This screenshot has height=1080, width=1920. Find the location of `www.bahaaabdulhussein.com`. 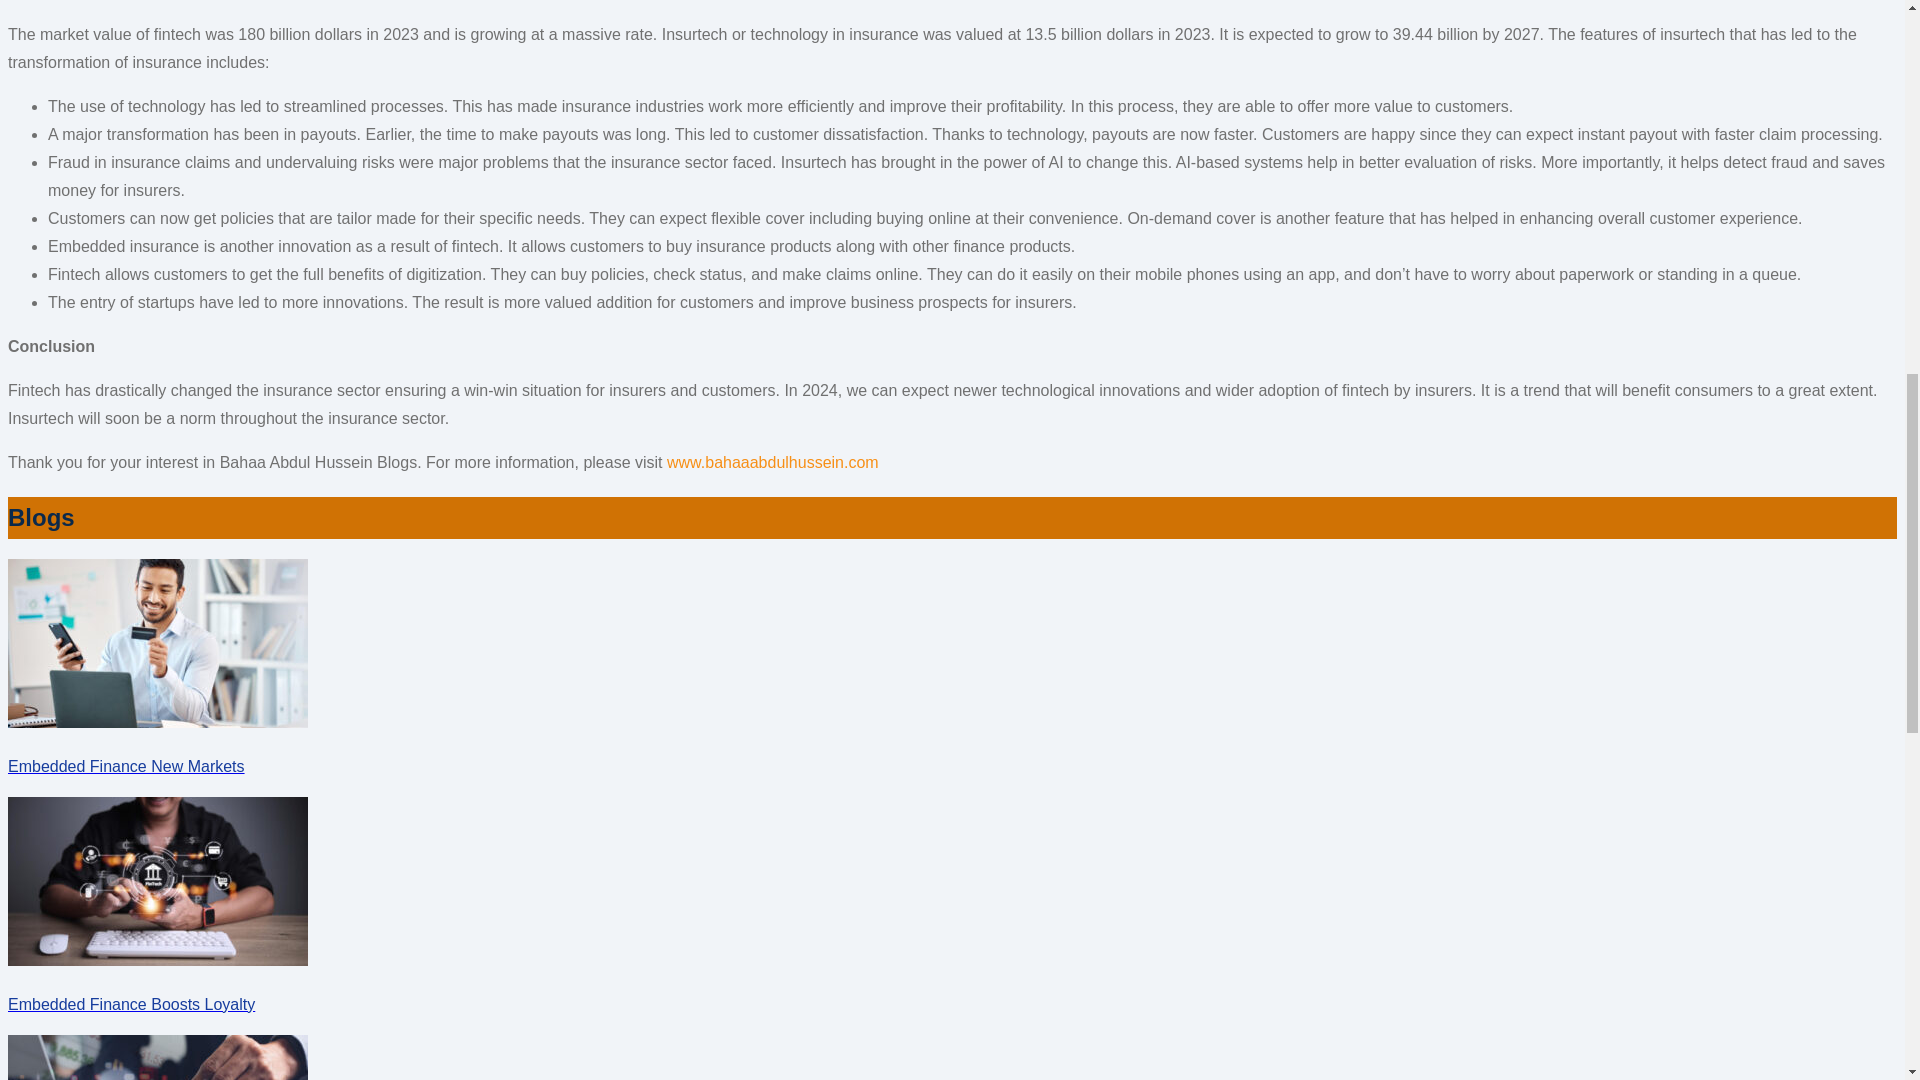

www.bahaaabdulhussein.com is located at coordinates (772, 462).